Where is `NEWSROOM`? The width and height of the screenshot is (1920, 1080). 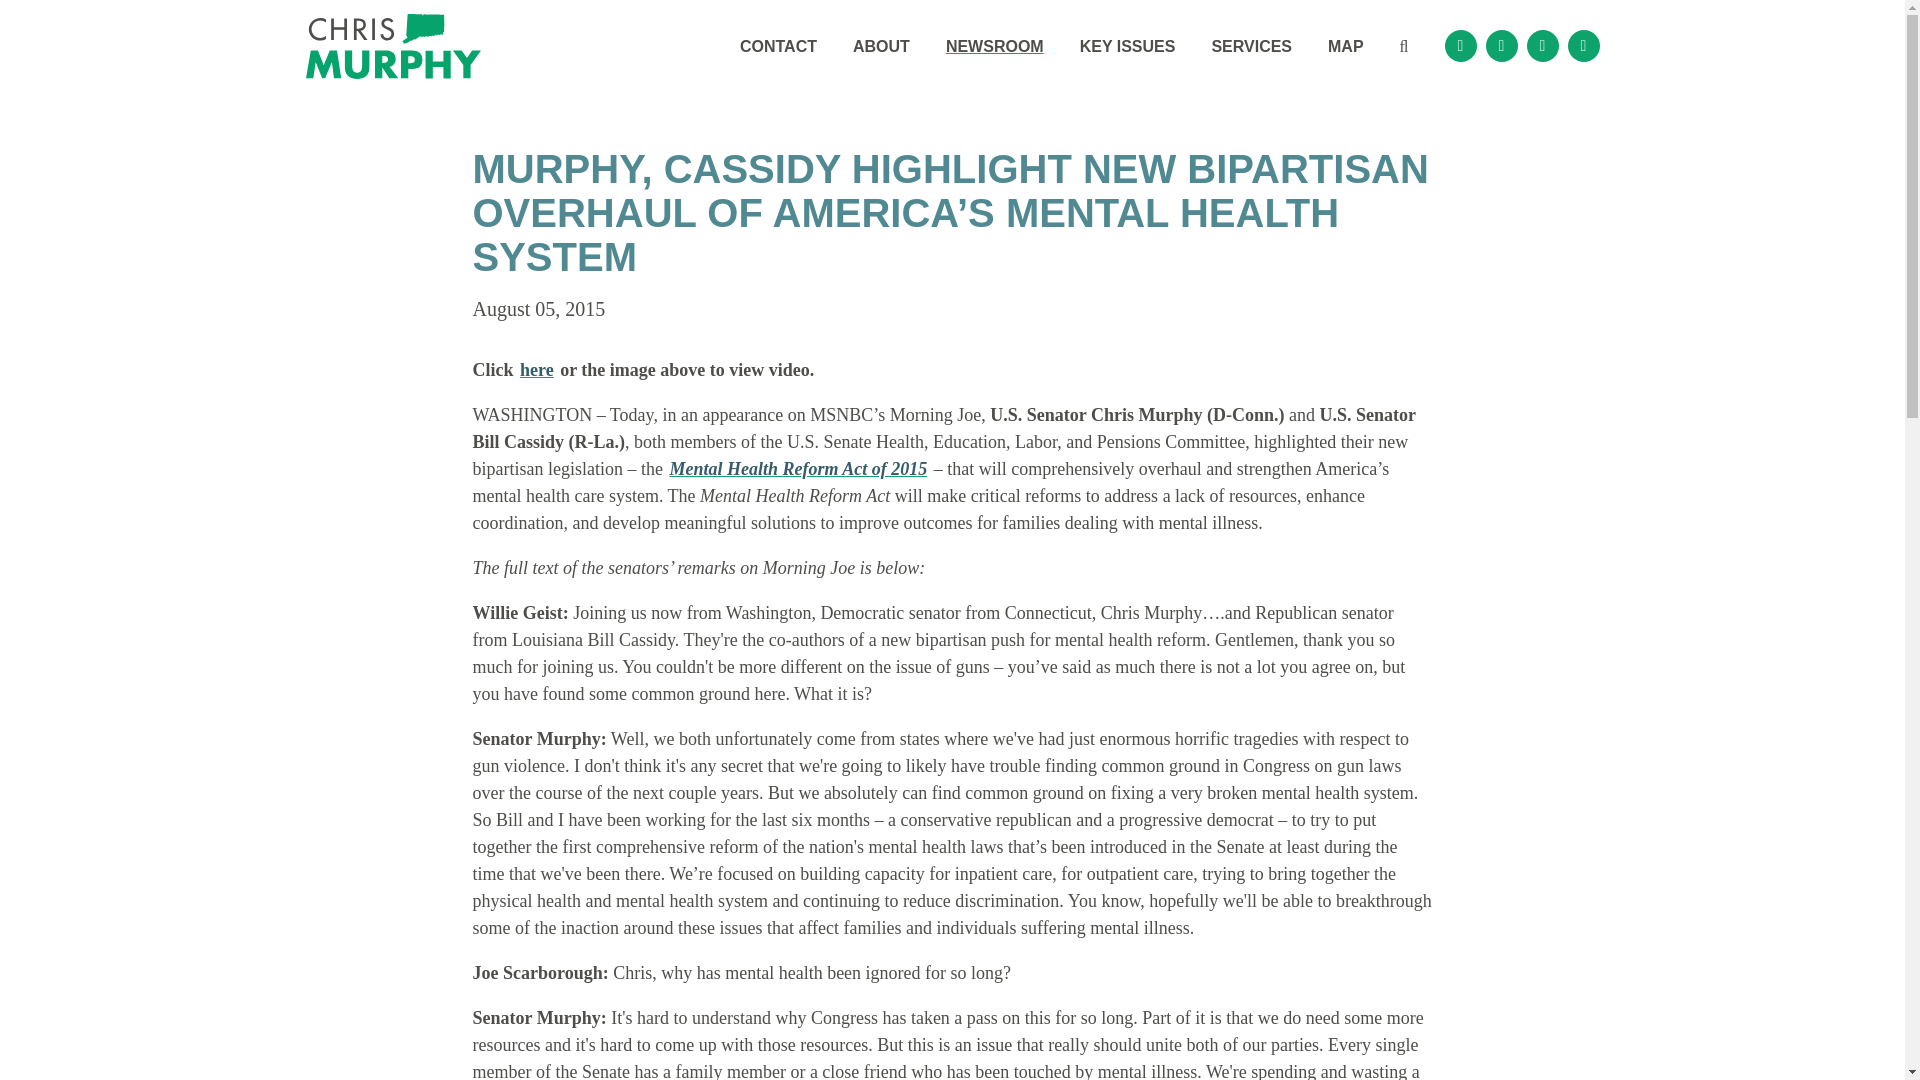 NEWSROOM is located at coordinates (994, 46).